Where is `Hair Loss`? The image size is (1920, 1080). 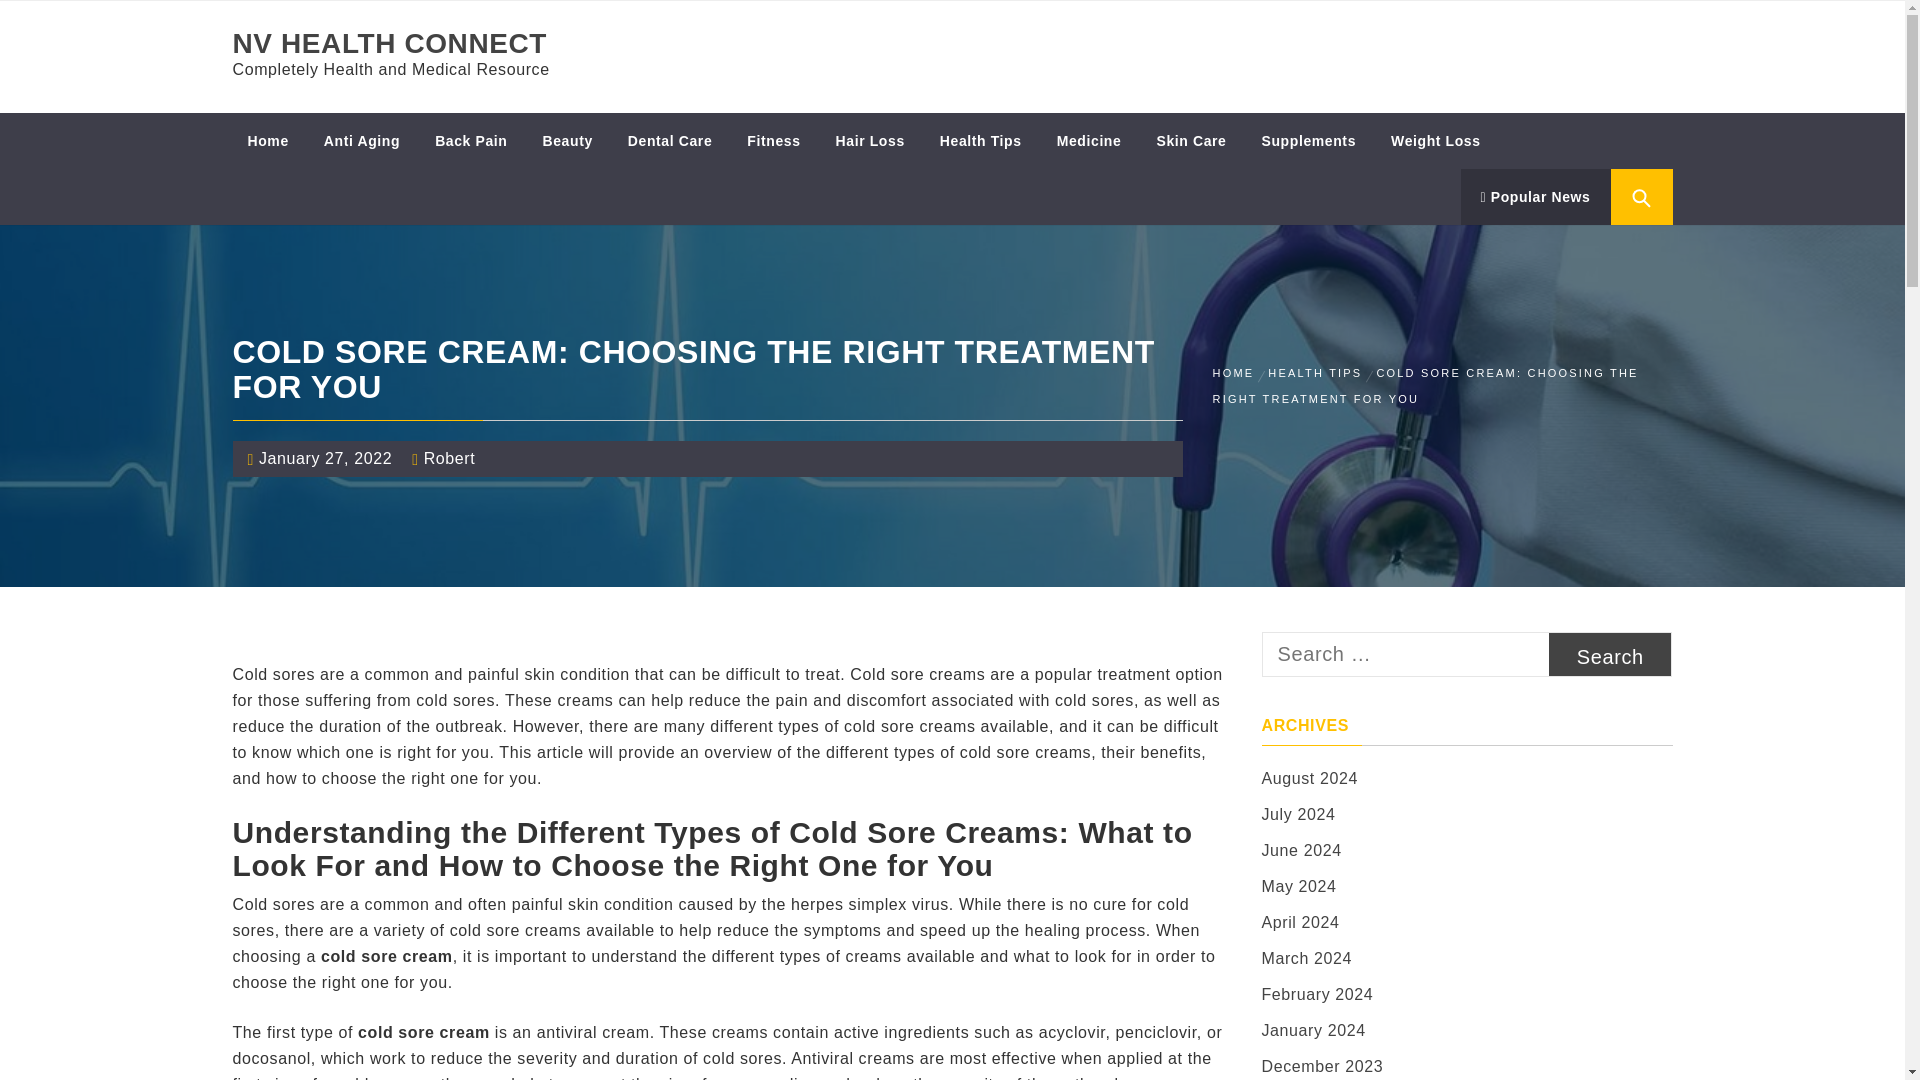 Hair Loss is located at coordinates (870, 140).